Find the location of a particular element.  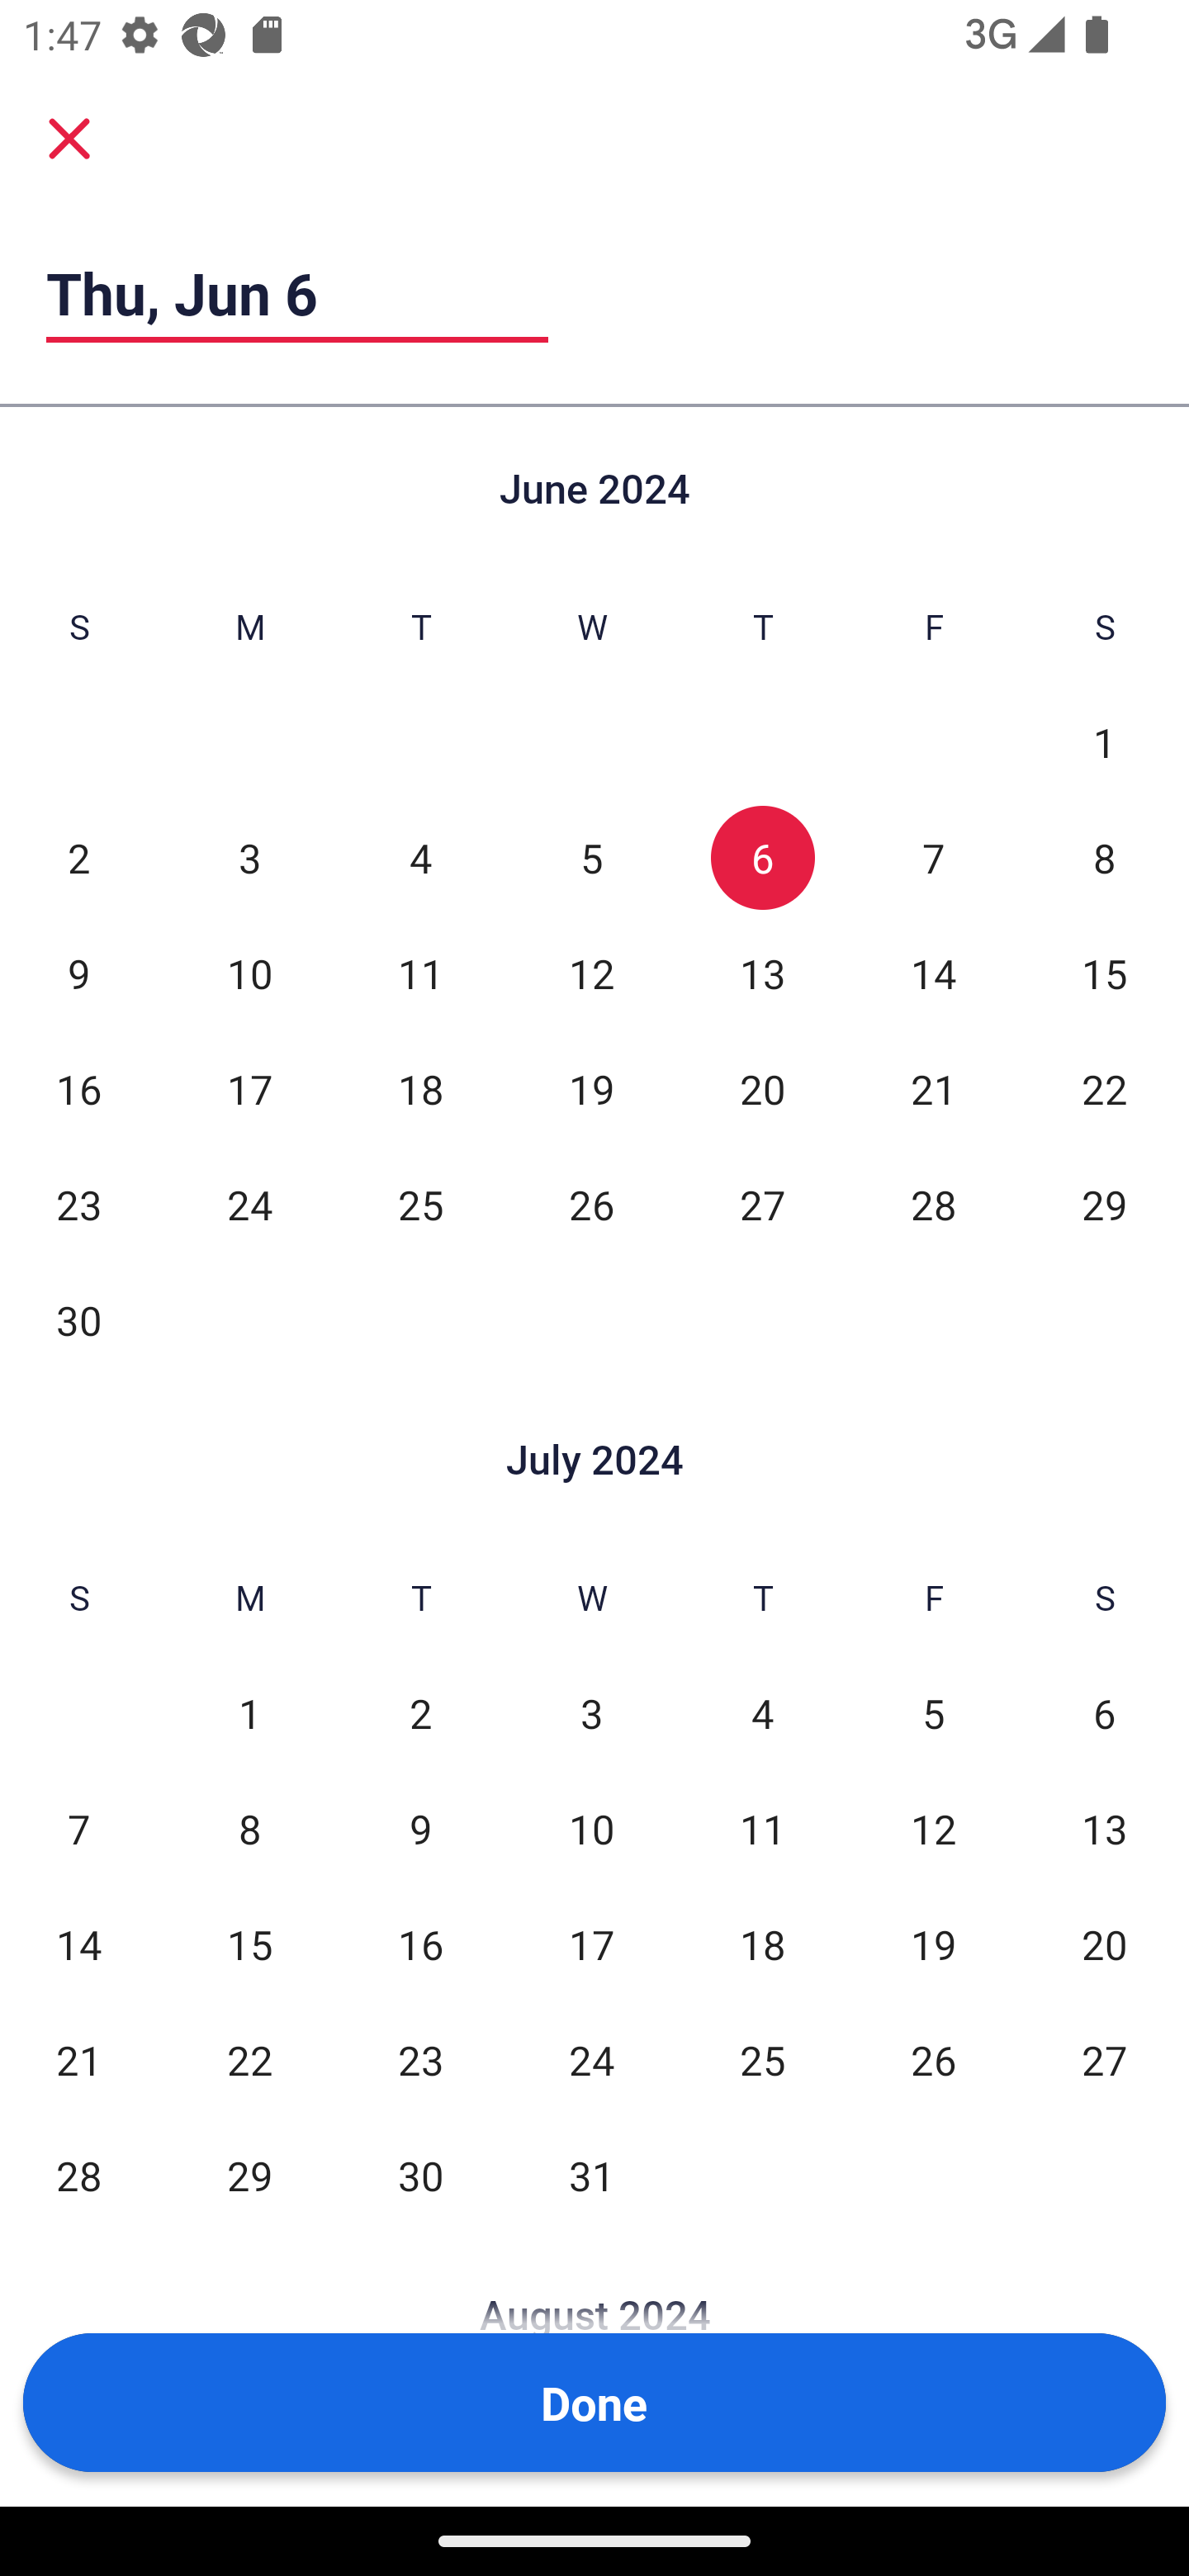

16 Sun, Jun 16, Not Selected is located at coordinates (78, 1088).